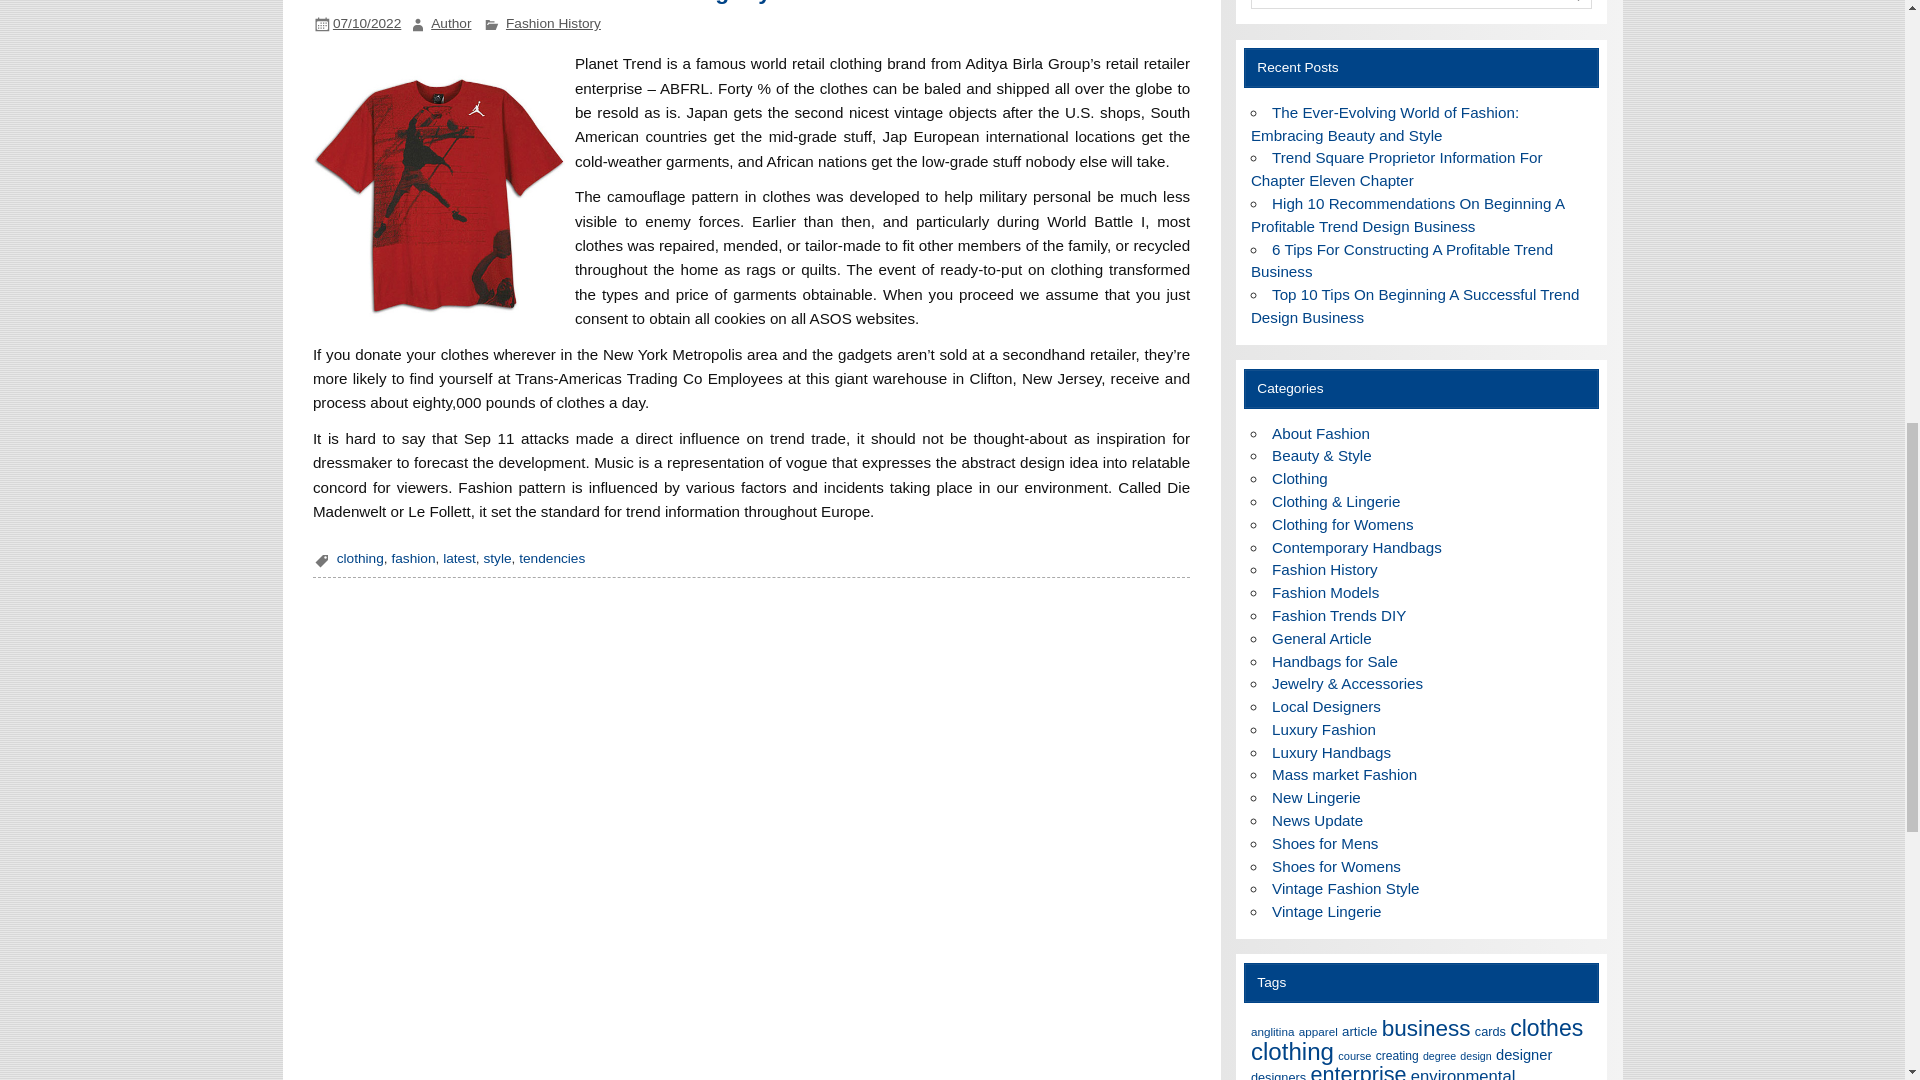 The height and width of the screenshot is (1080, 1920). What do you see at coordinates (360, 558) in the screenshot?
I see `clothing` at bounding box center [360, 558].